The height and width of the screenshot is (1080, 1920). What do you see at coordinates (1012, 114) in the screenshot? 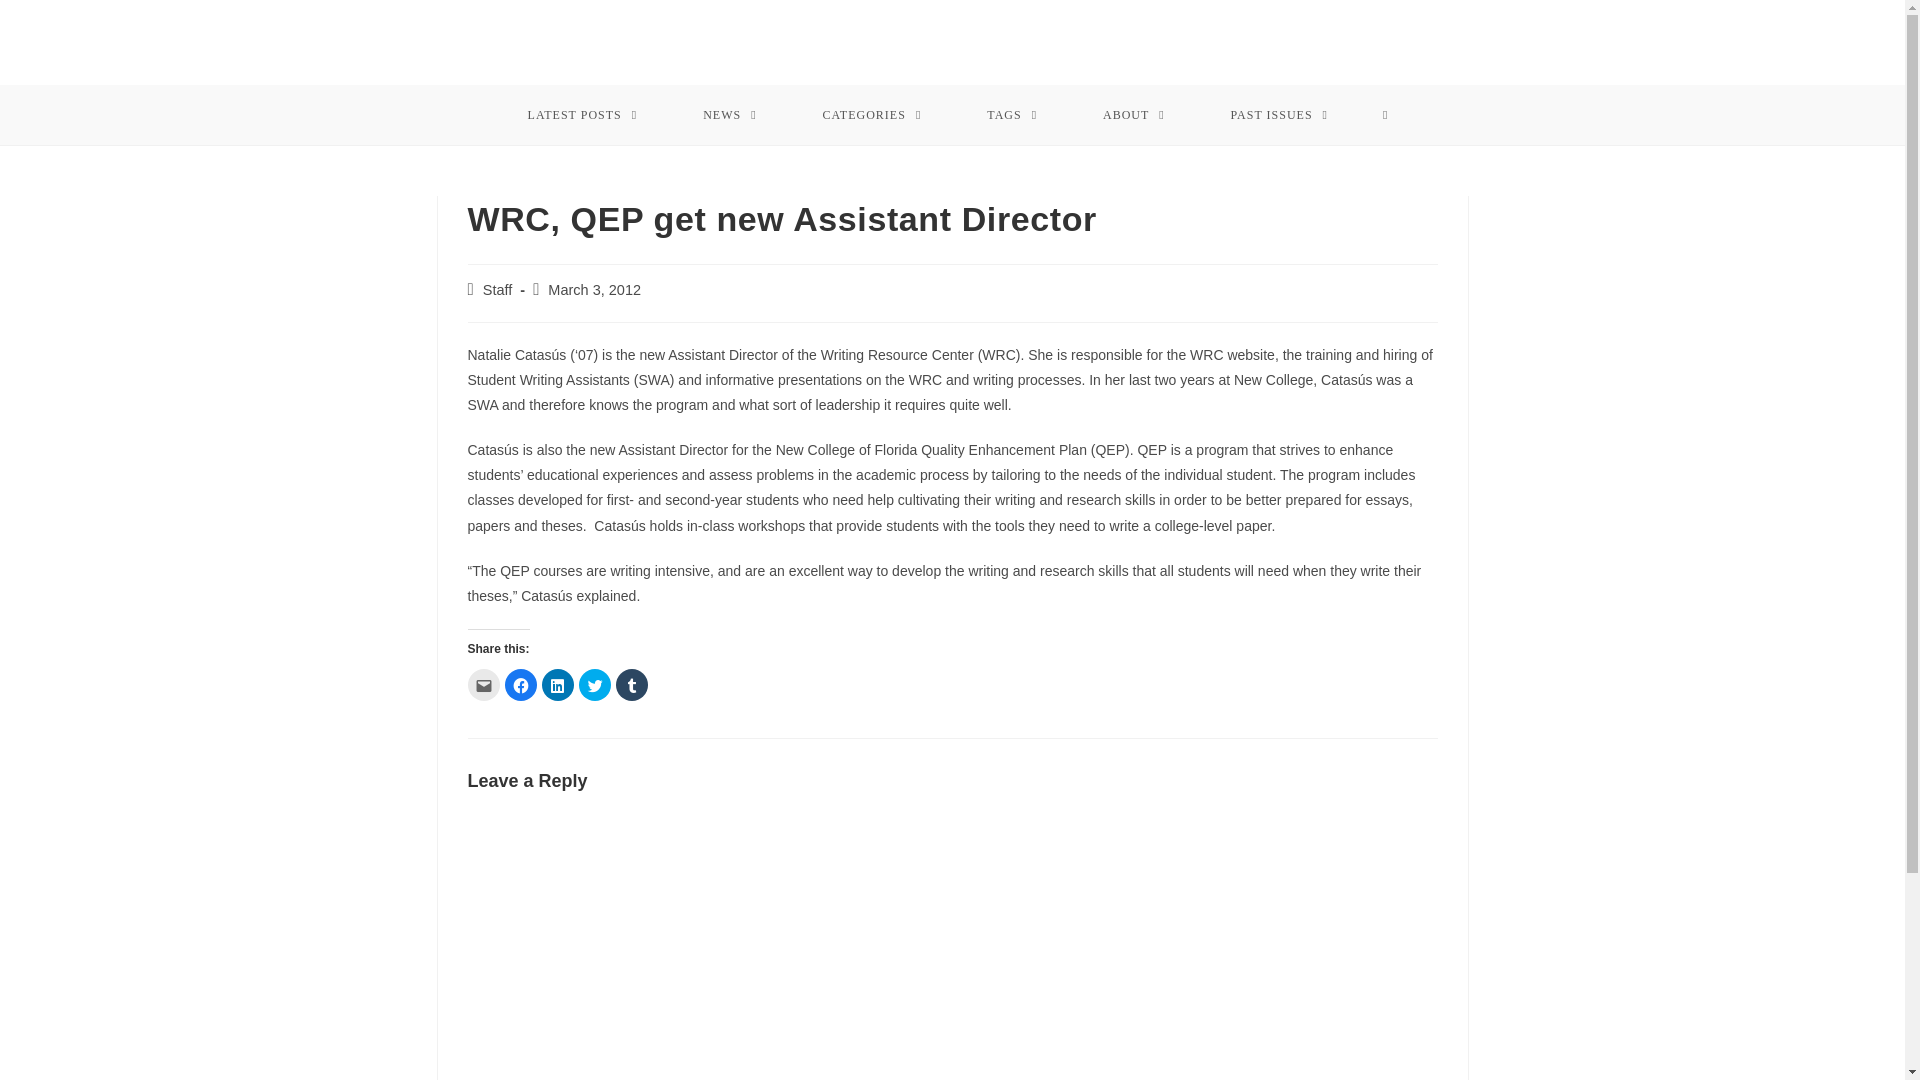
I see `TAGS` at bounding box center [1012, 114].